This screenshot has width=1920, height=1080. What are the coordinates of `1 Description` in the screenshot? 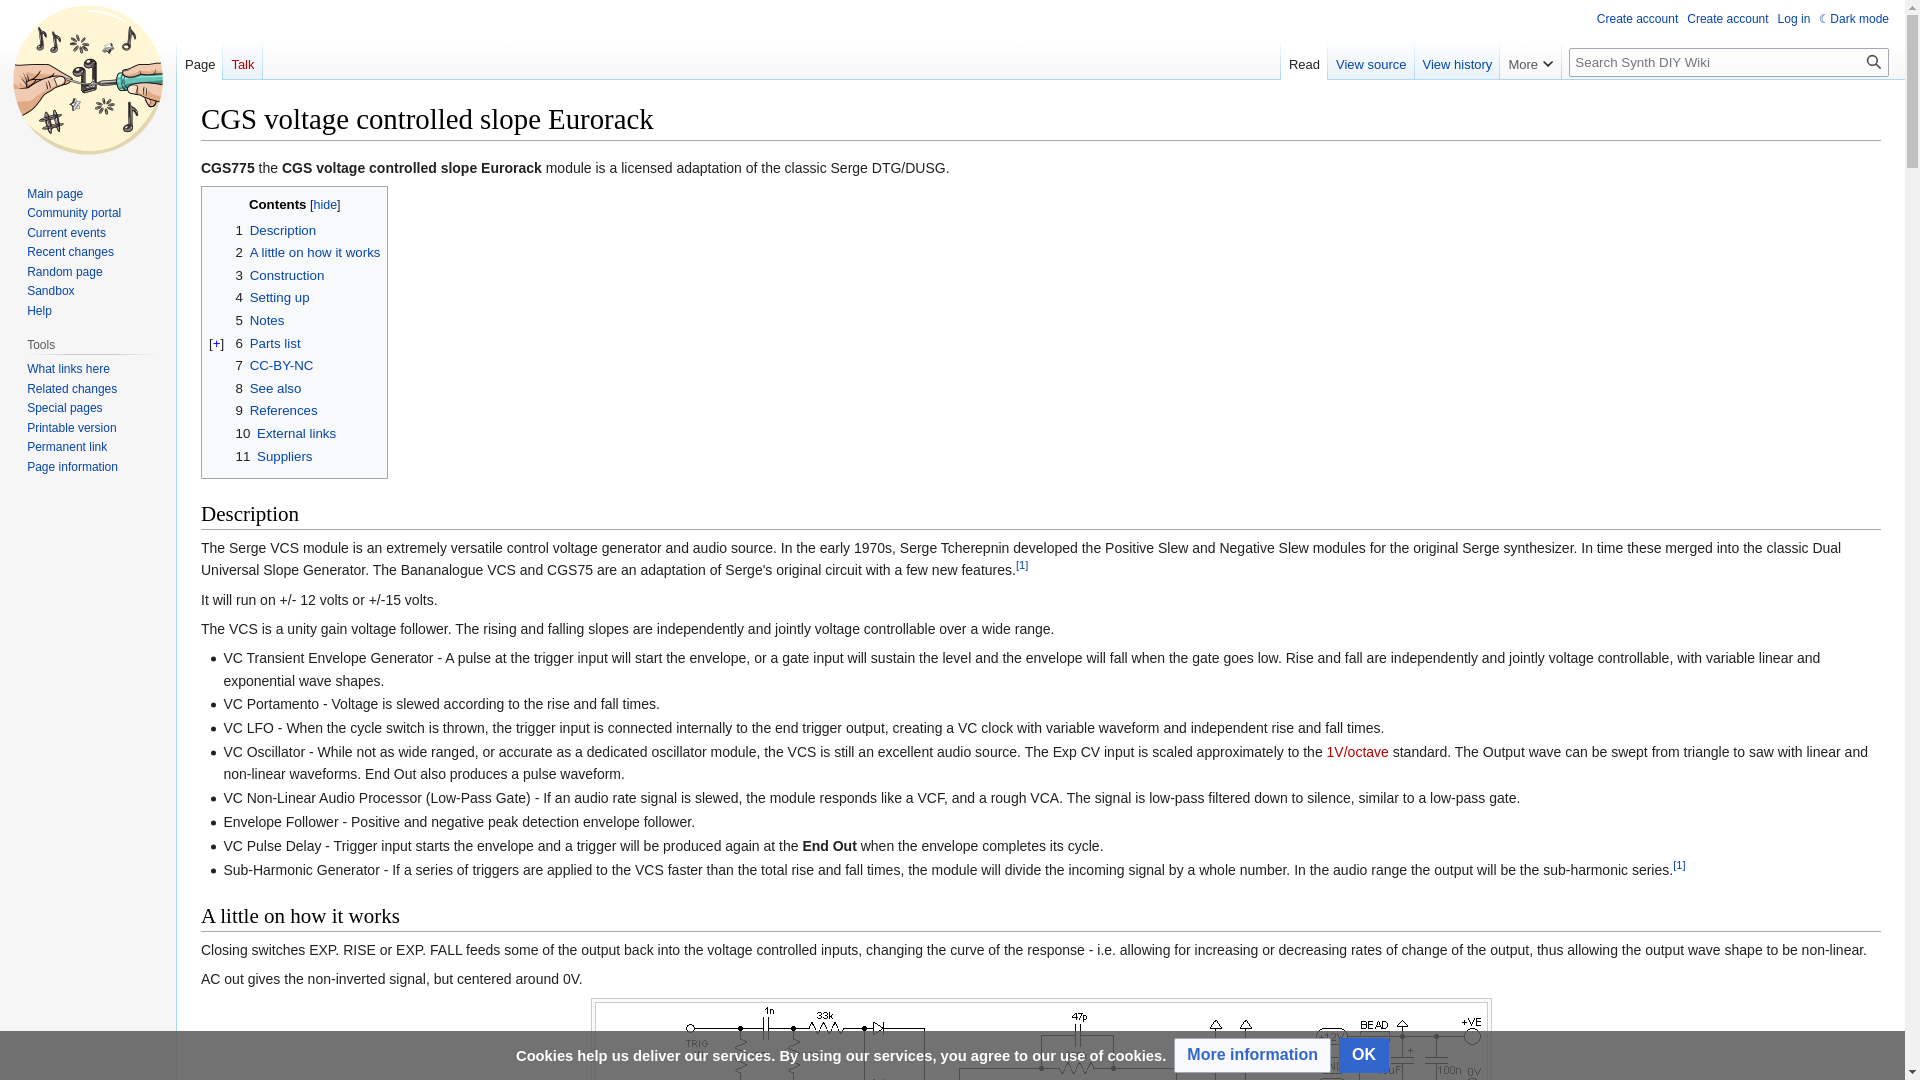 It's located at (276, 230).